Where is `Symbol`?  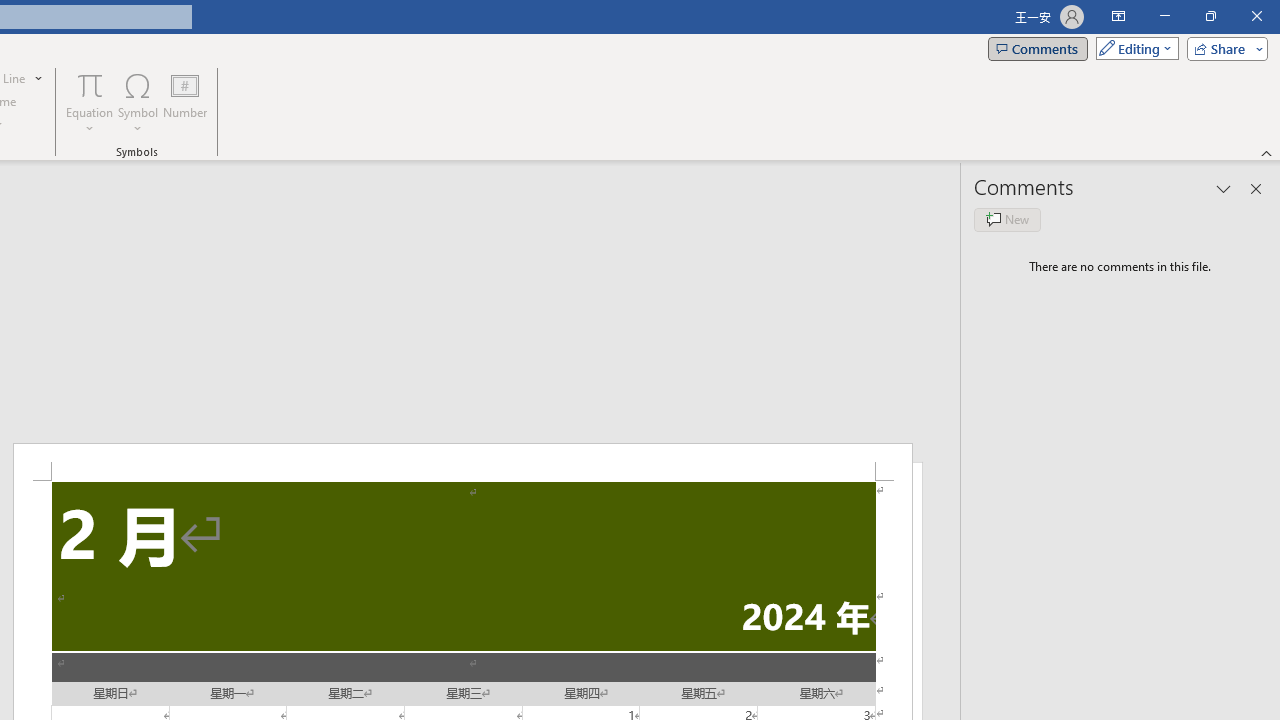
Symbol is located at coordinates (138, 102).